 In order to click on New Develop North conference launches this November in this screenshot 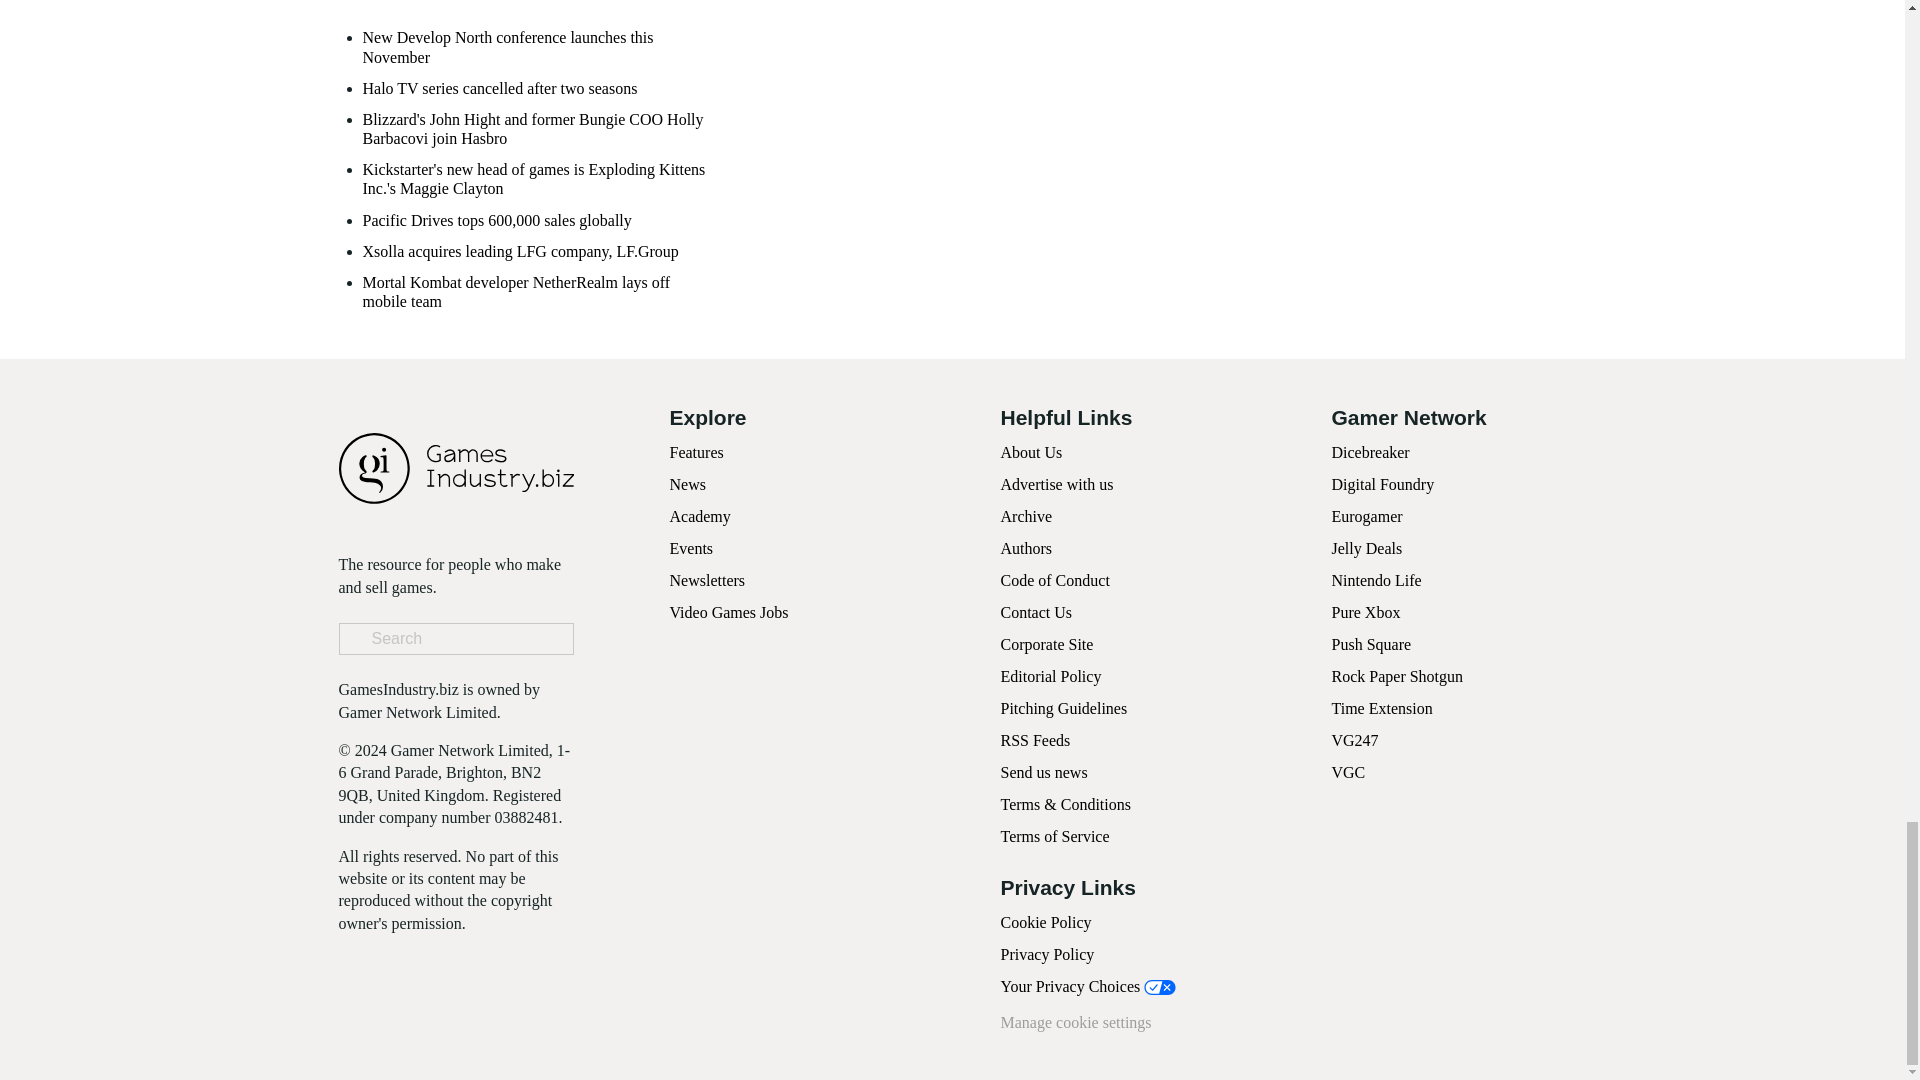, I will do `click(540, 46)`.